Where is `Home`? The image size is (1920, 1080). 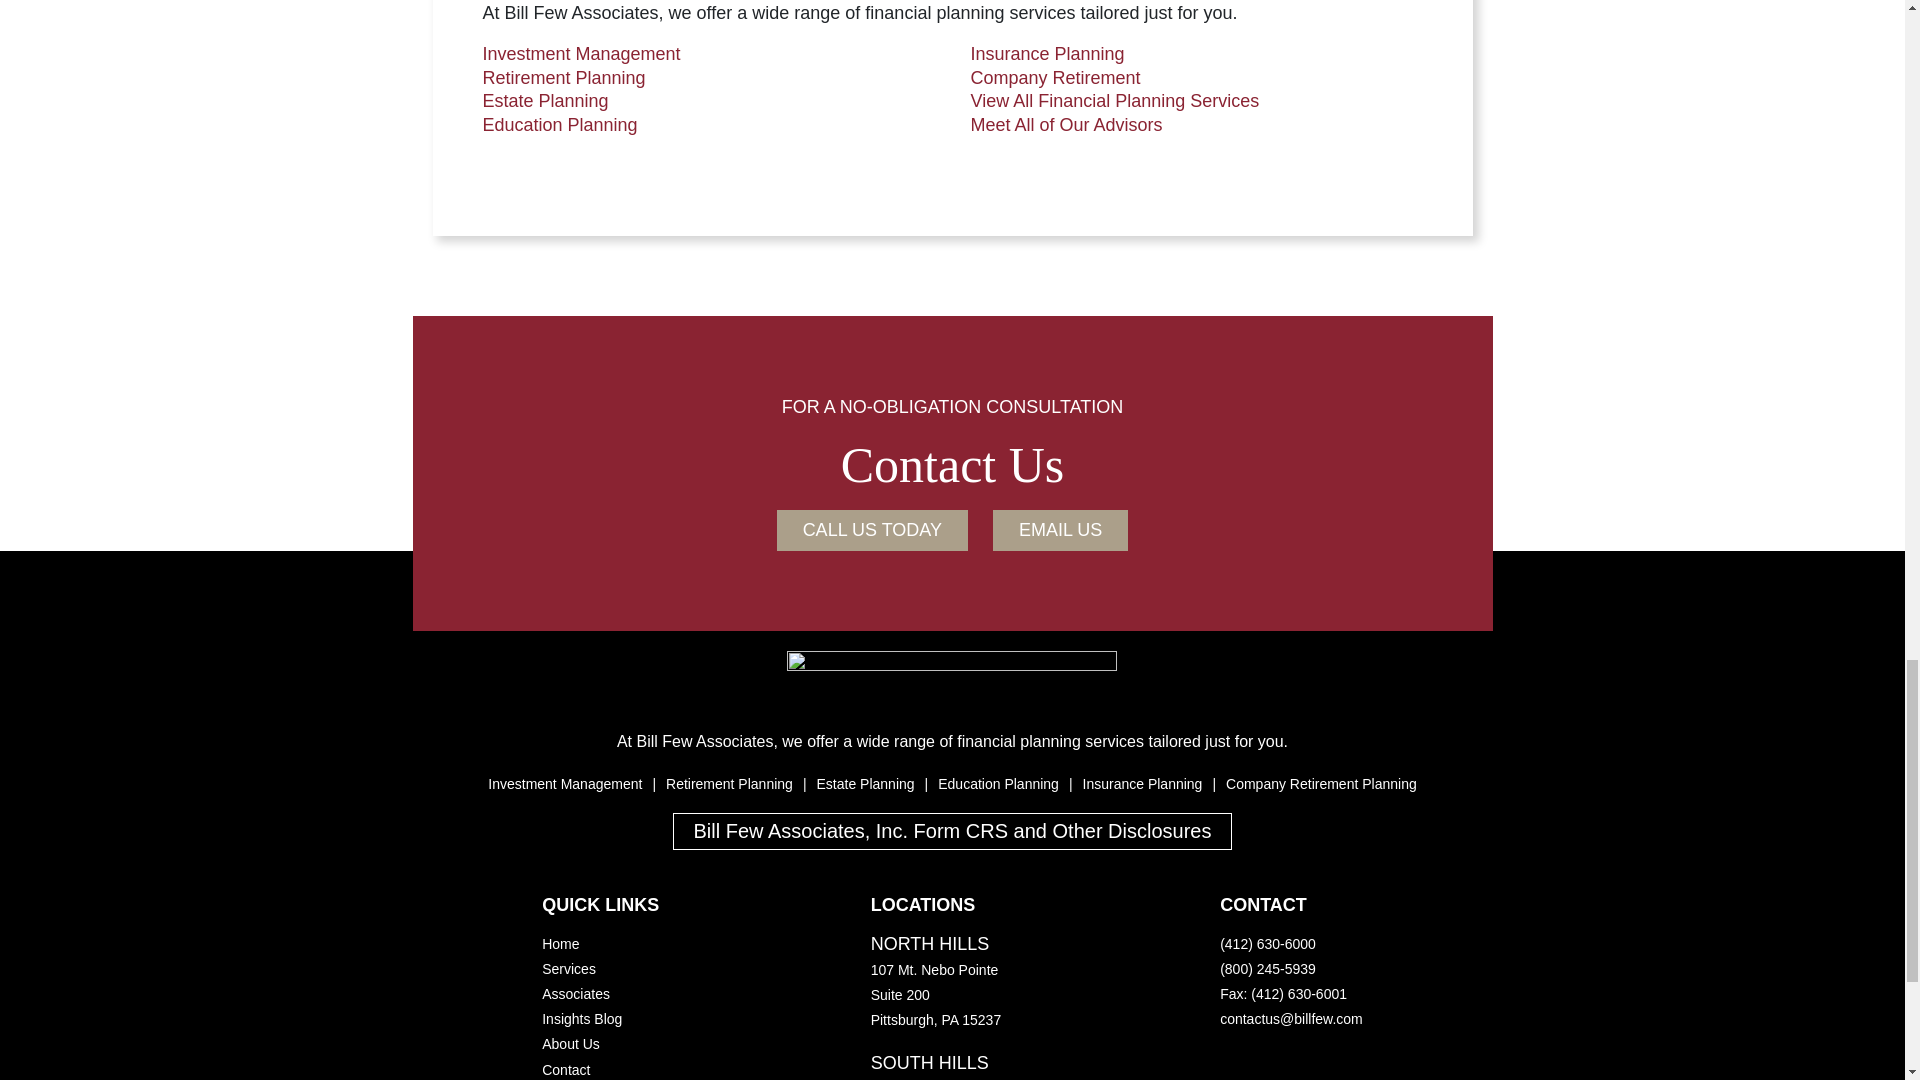
Home is located at coordinates (560, 944).